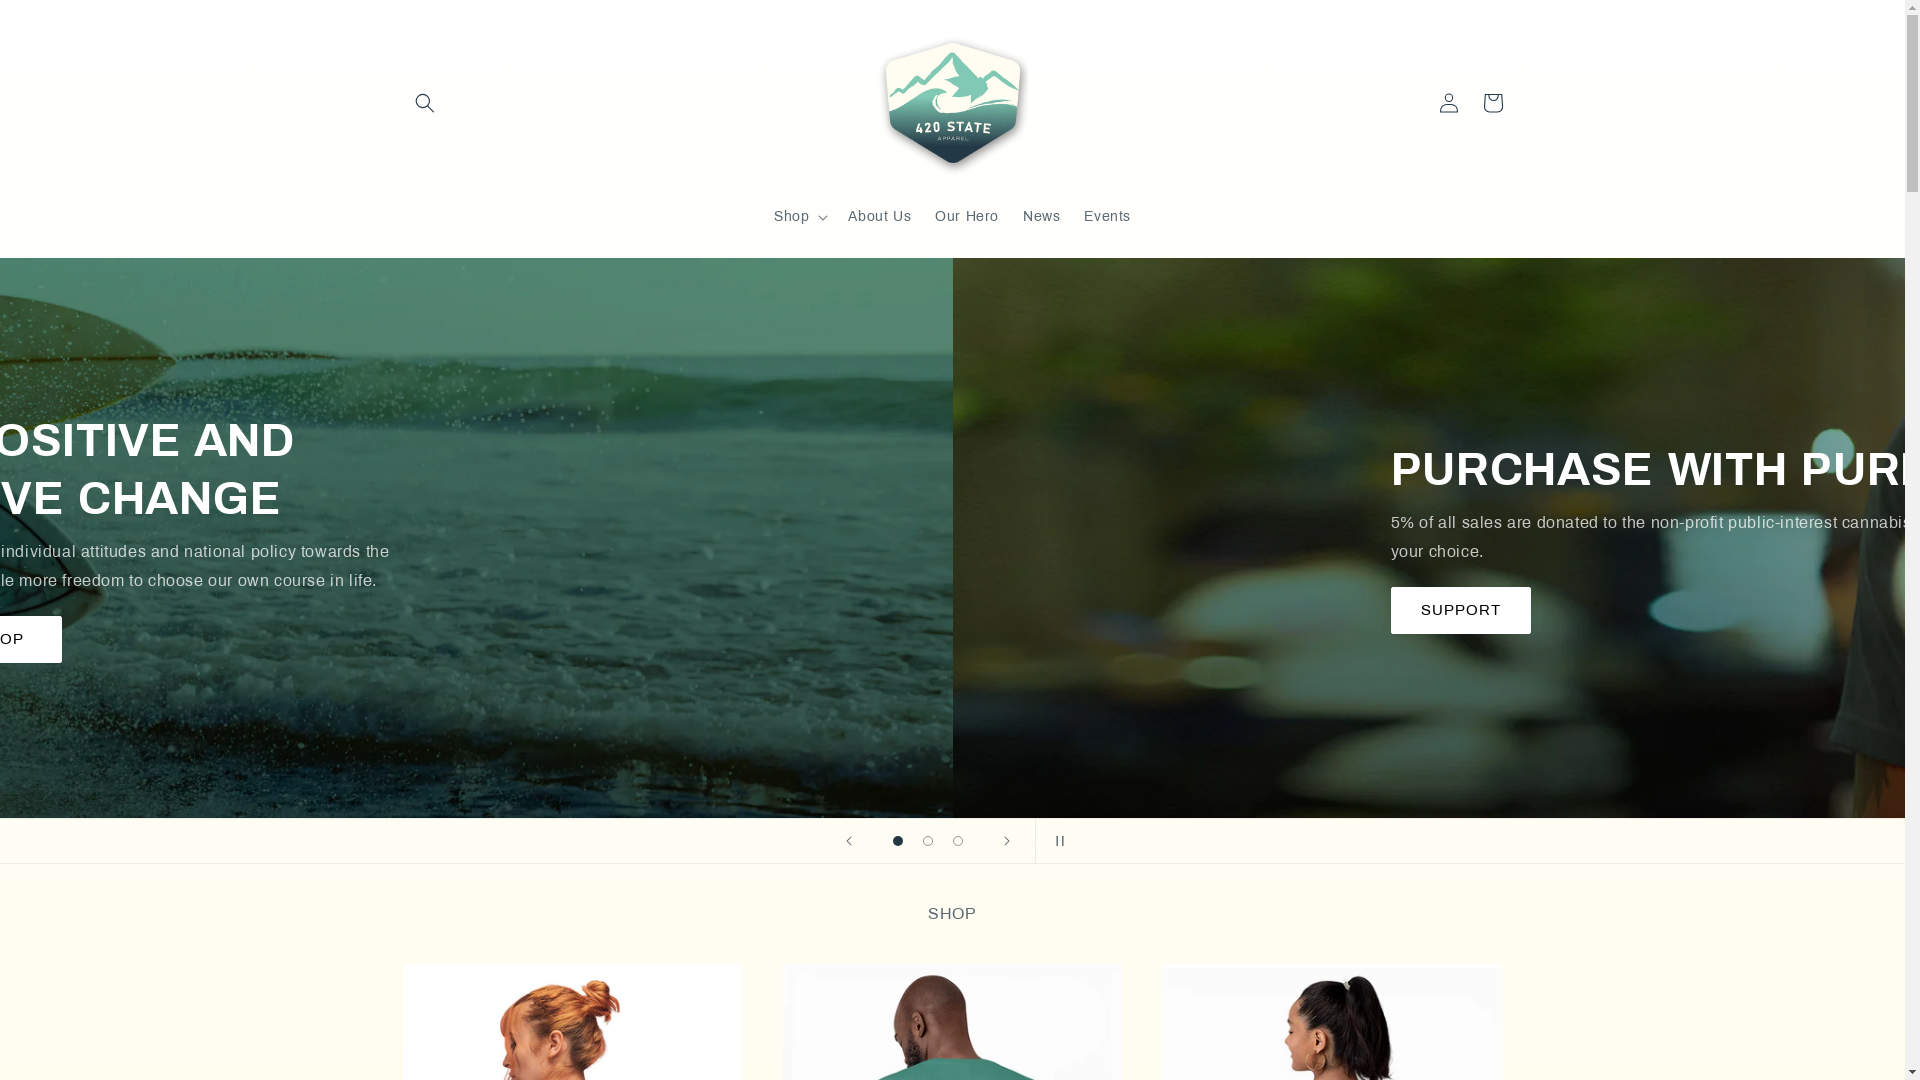  I want to click on Cart, so click(1492, 102).